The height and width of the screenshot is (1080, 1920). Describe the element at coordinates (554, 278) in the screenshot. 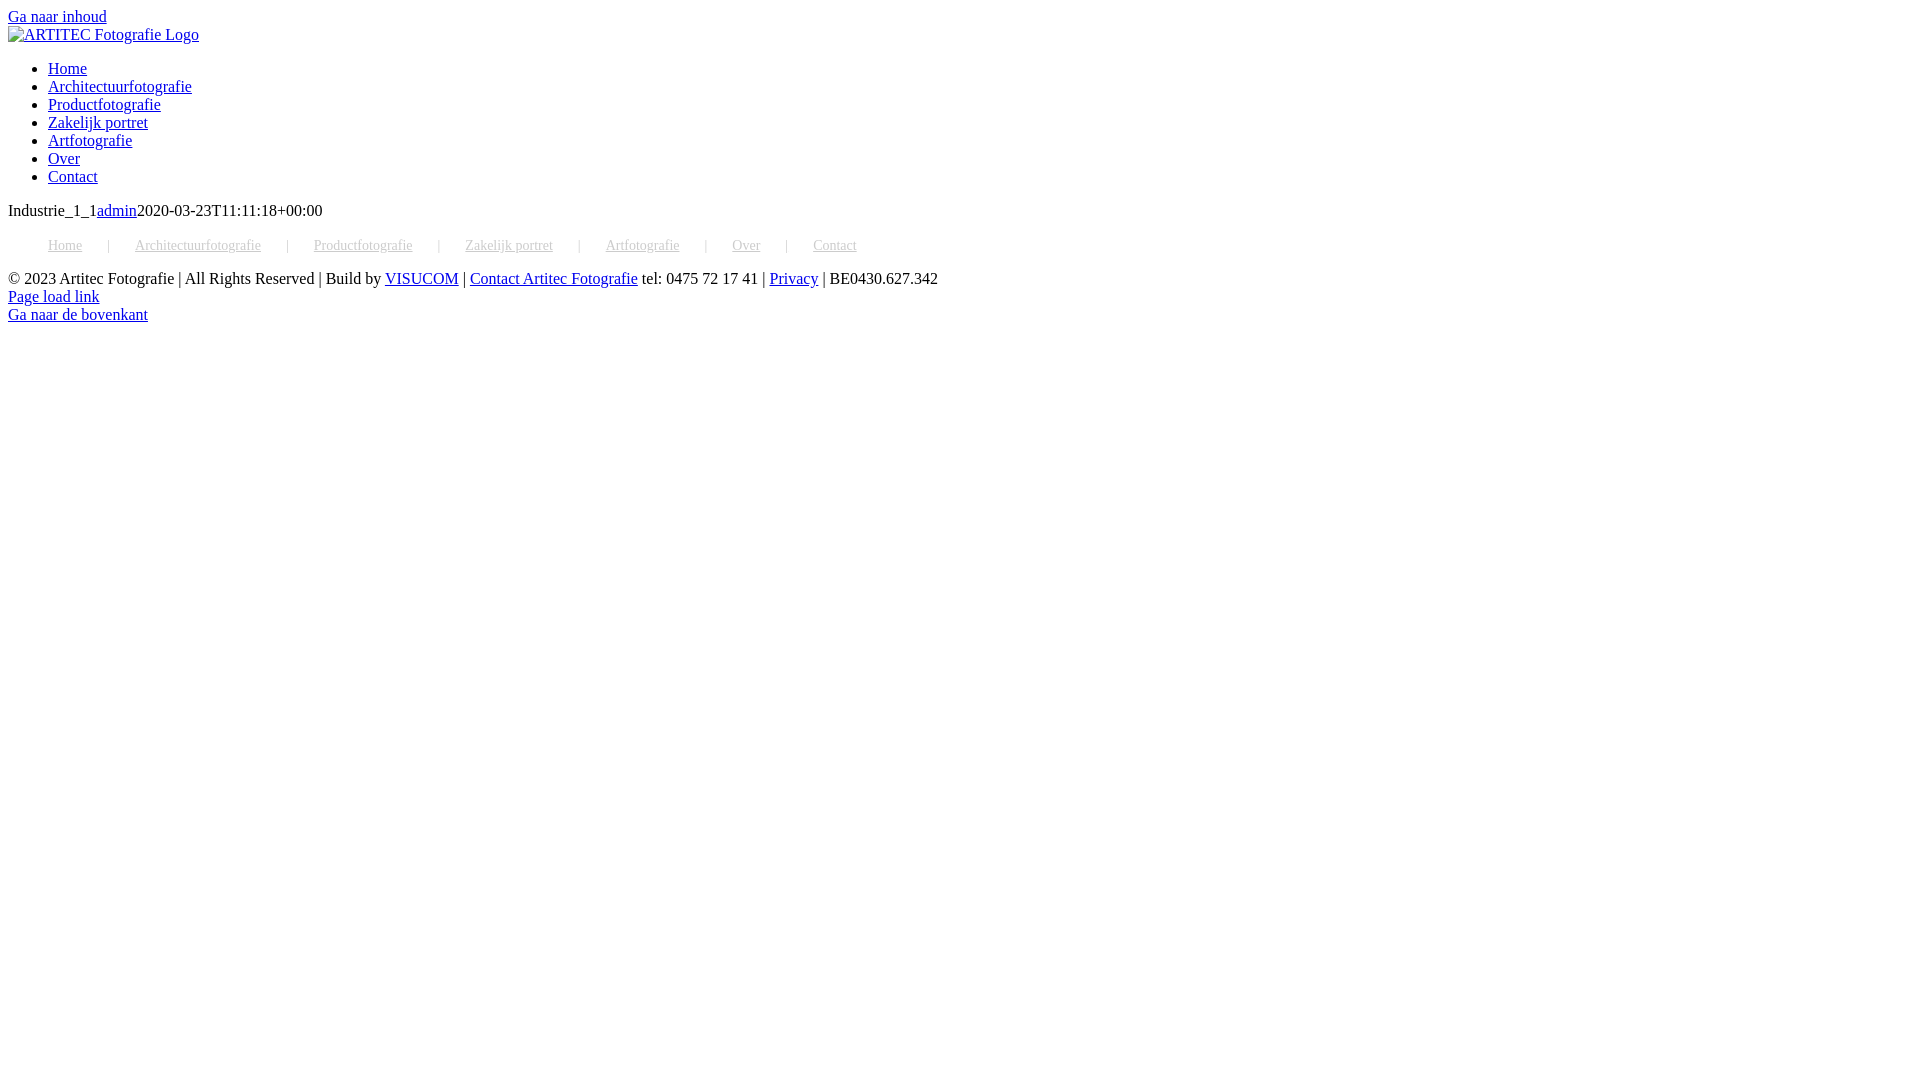

I see `Contact Artitec Fotografie` at that location.